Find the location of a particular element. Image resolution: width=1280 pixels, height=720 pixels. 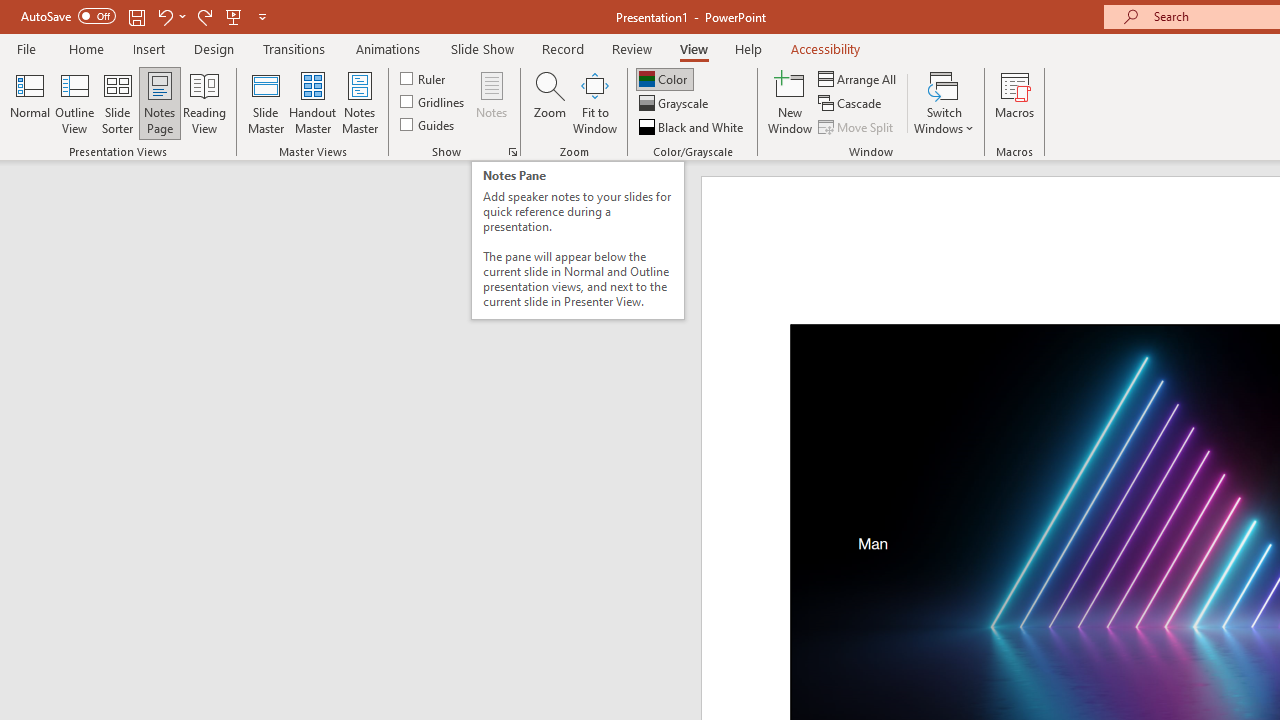

Gridlines is located at coordinates (434, 102).